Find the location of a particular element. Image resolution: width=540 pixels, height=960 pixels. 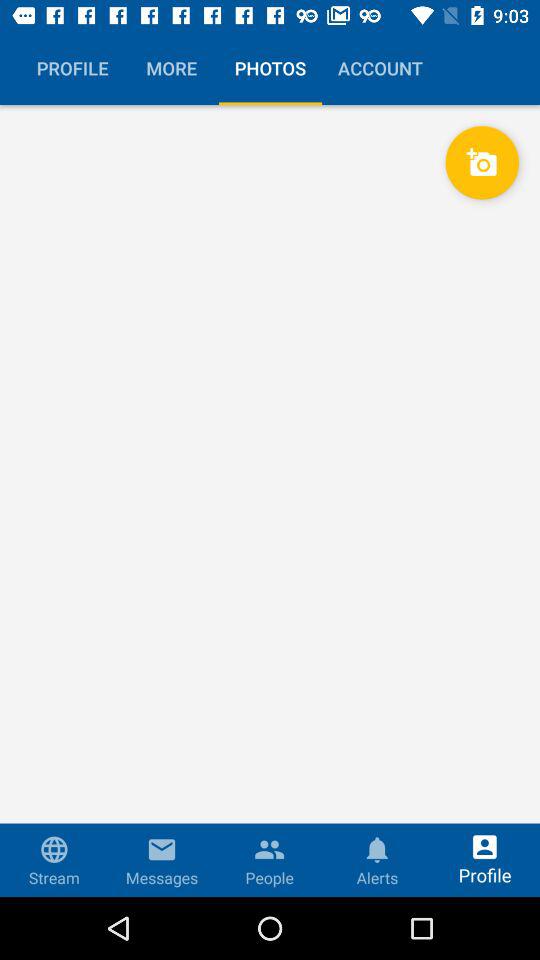

click on the camera button is located at coordinates (482, 162).